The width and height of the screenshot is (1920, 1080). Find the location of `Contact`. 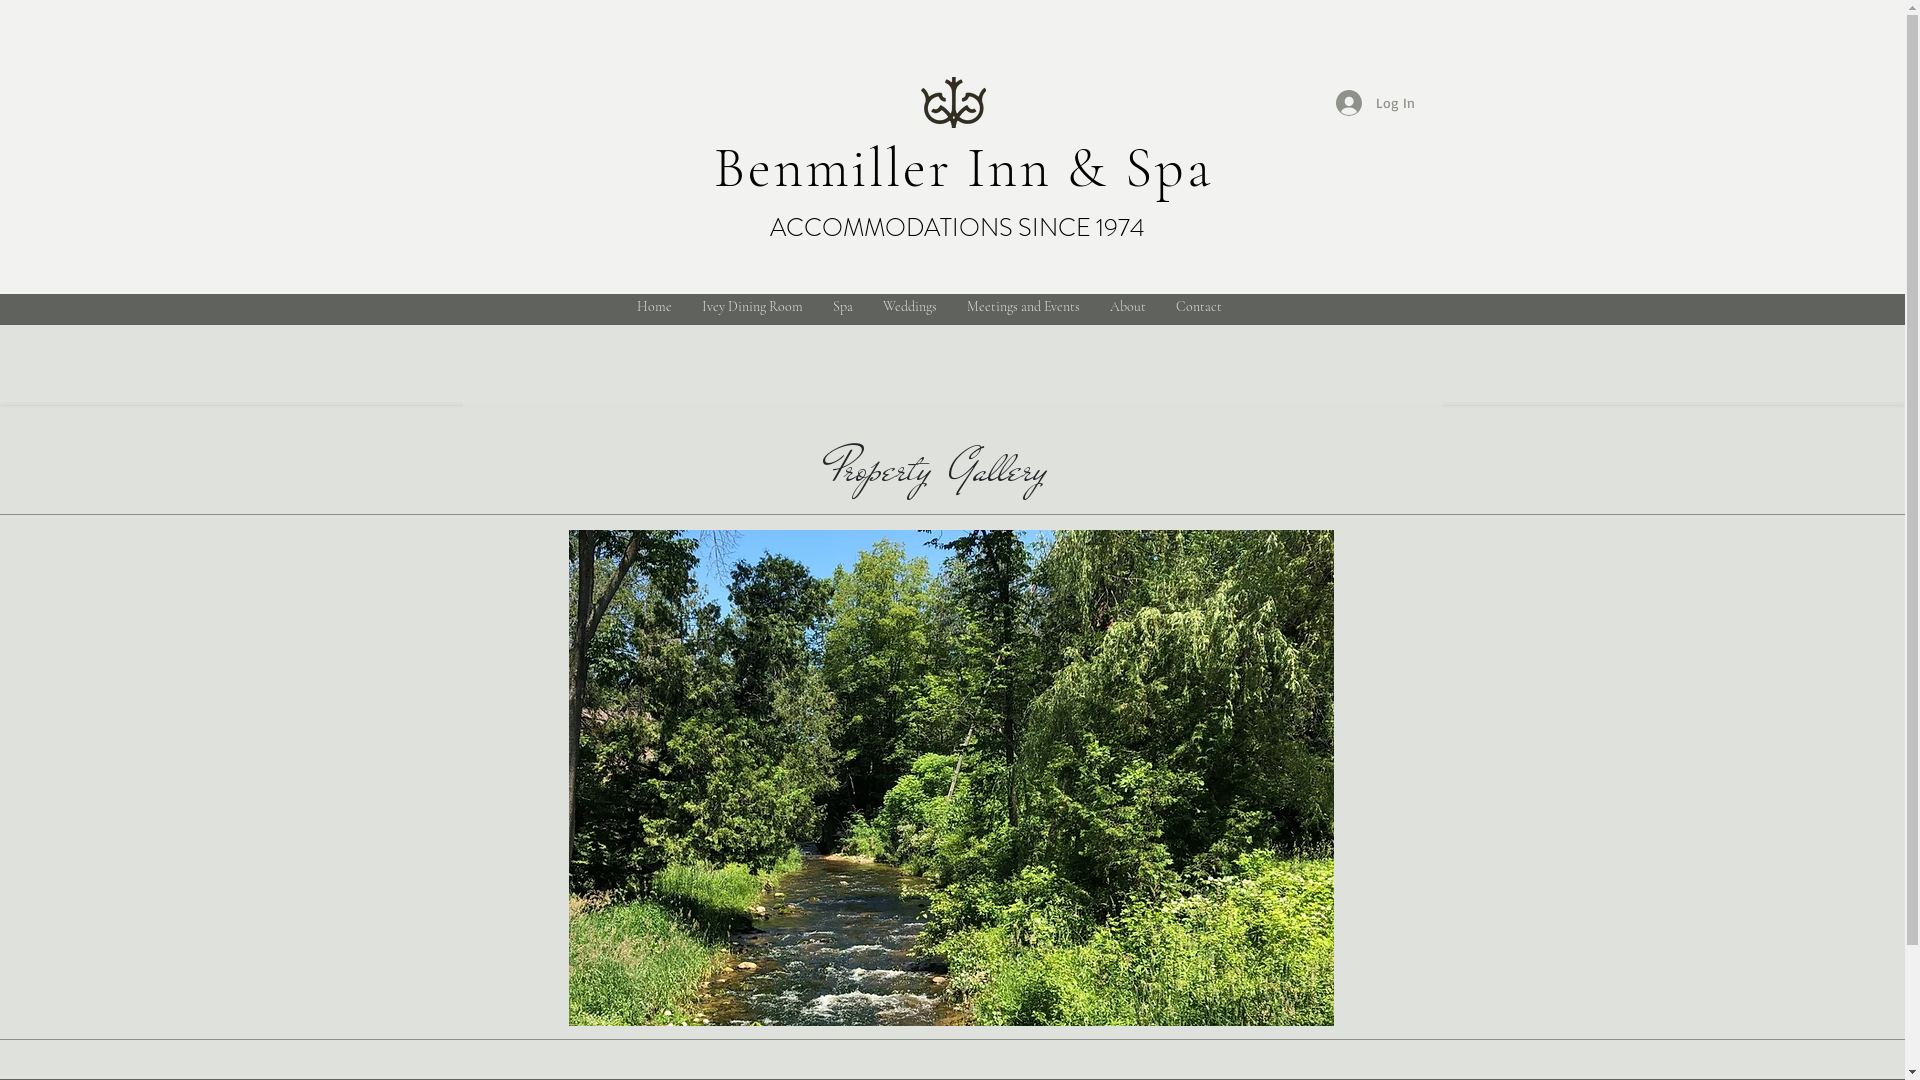

Contact is located at coordinates (1198, 306).